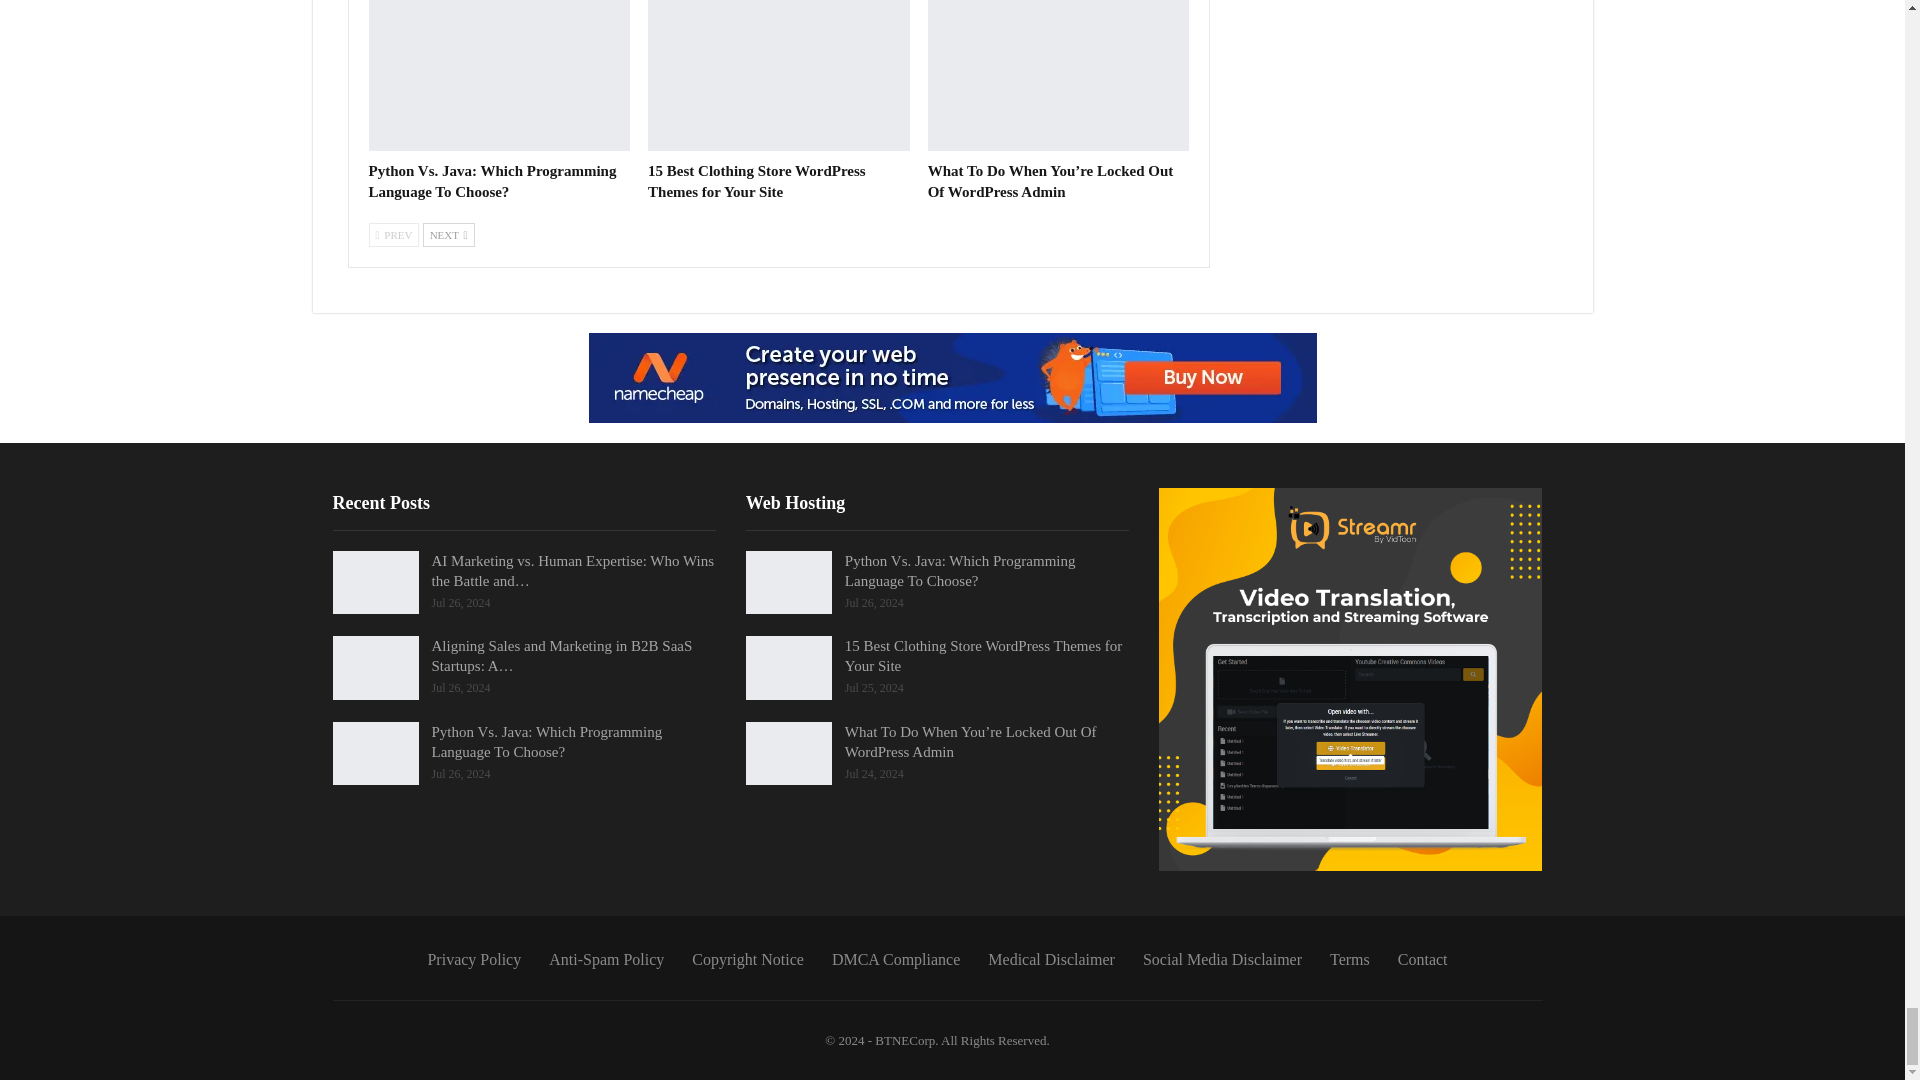 The image size is (1920, 1080). I want to click on Next, so click(448, 234).